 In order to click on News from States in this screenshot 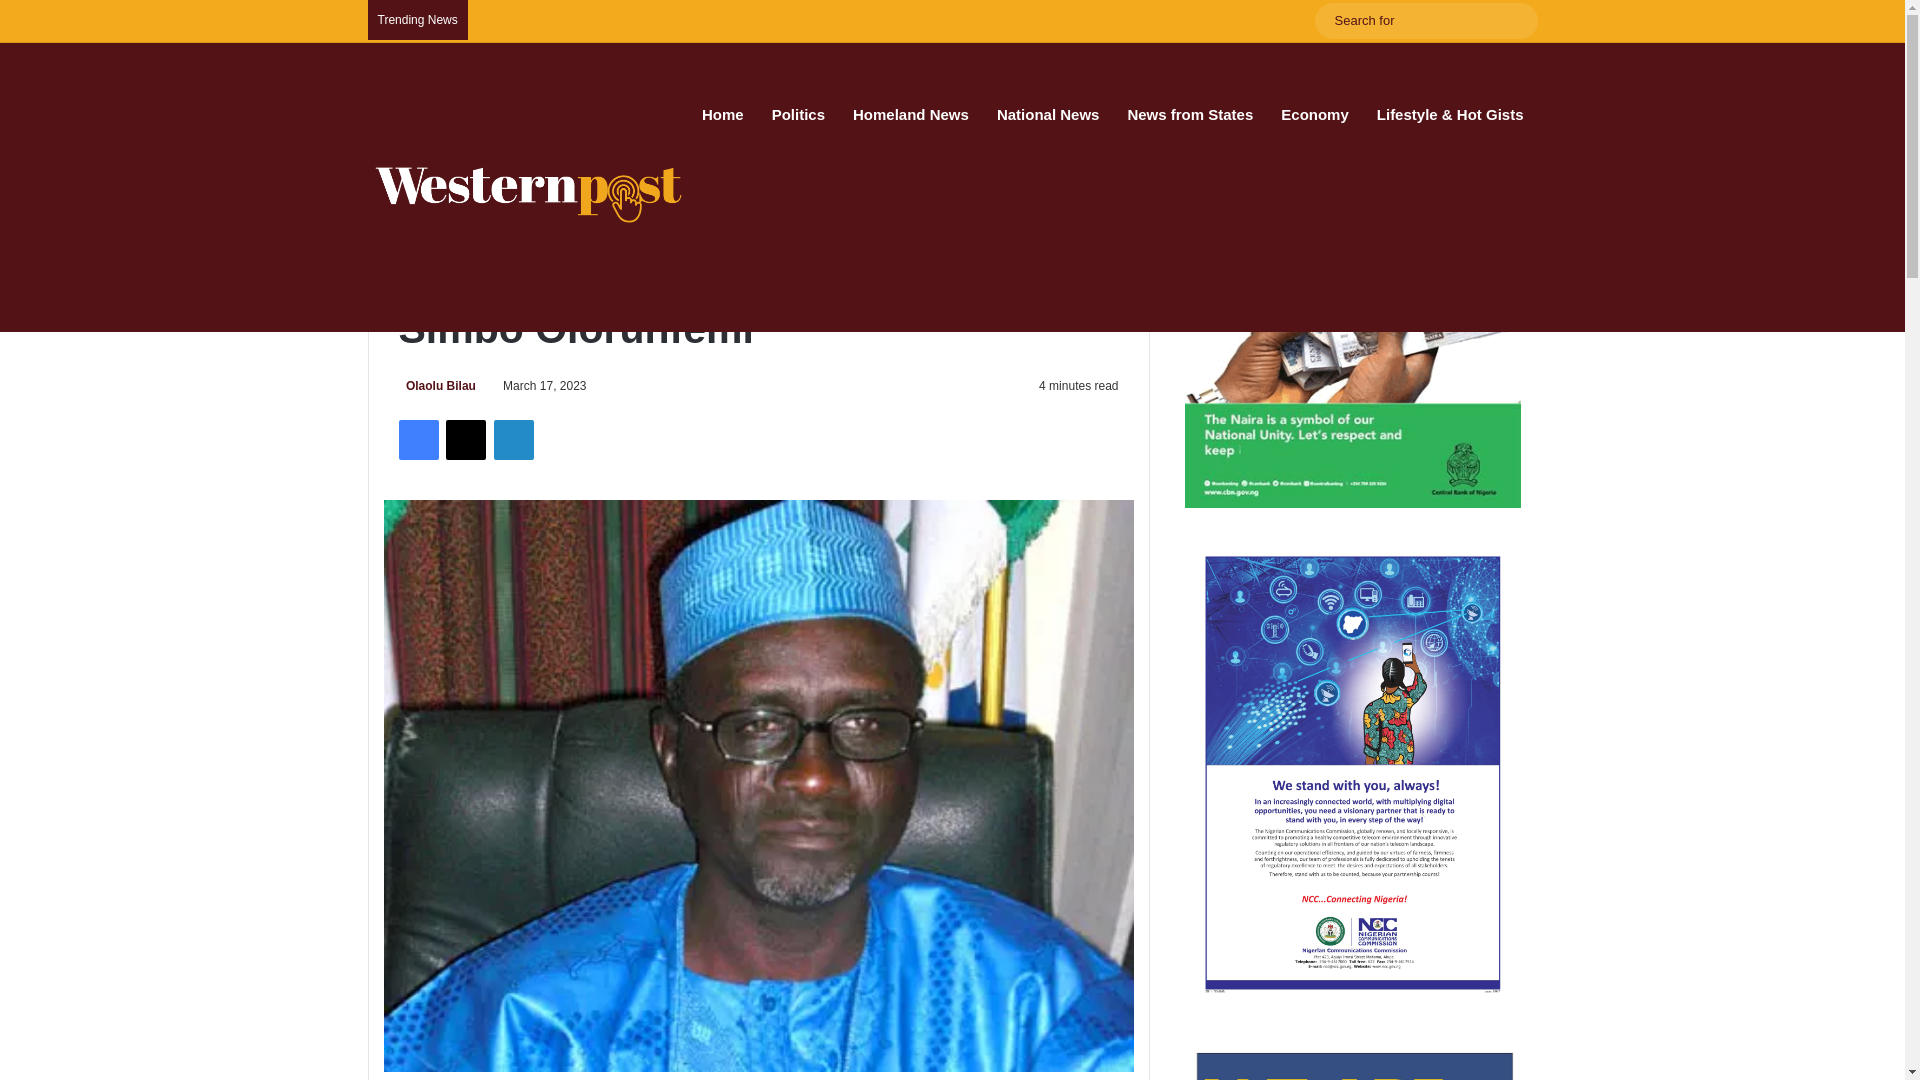, I will do `click(1190, 114)`.